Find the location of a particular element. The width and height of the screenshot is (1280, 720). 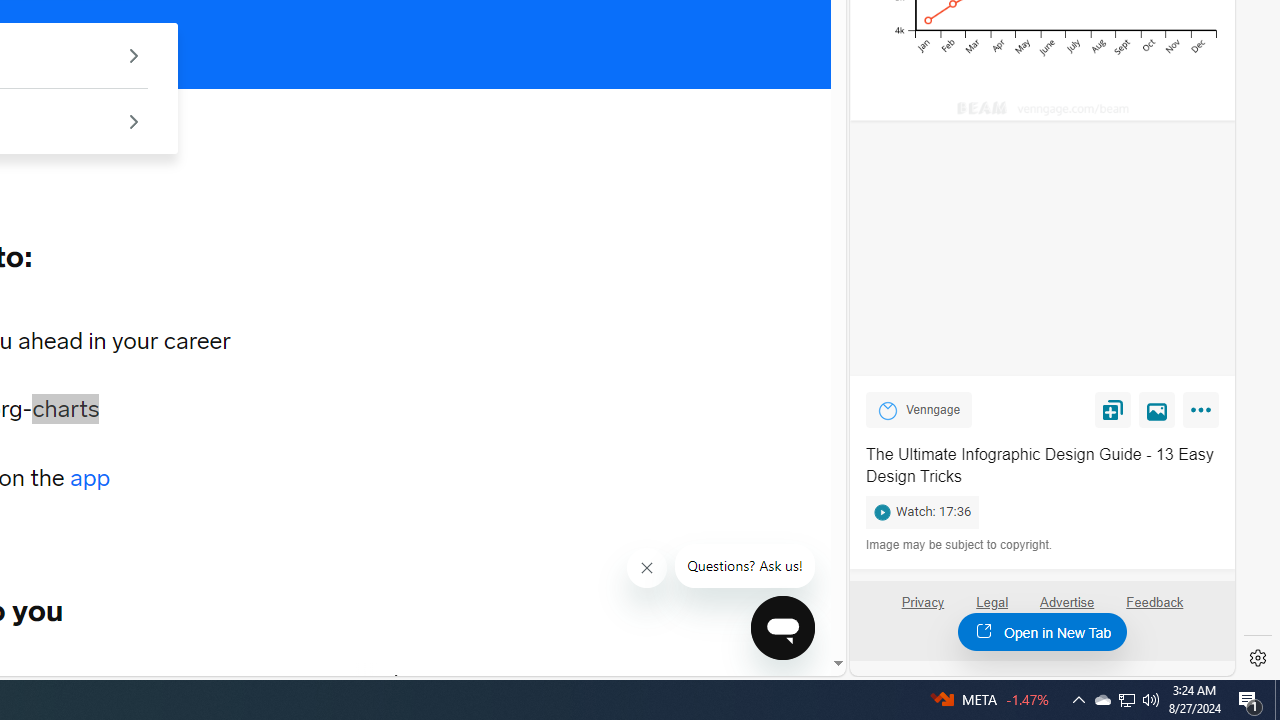

See group offers is located at coordinates (134, 120).